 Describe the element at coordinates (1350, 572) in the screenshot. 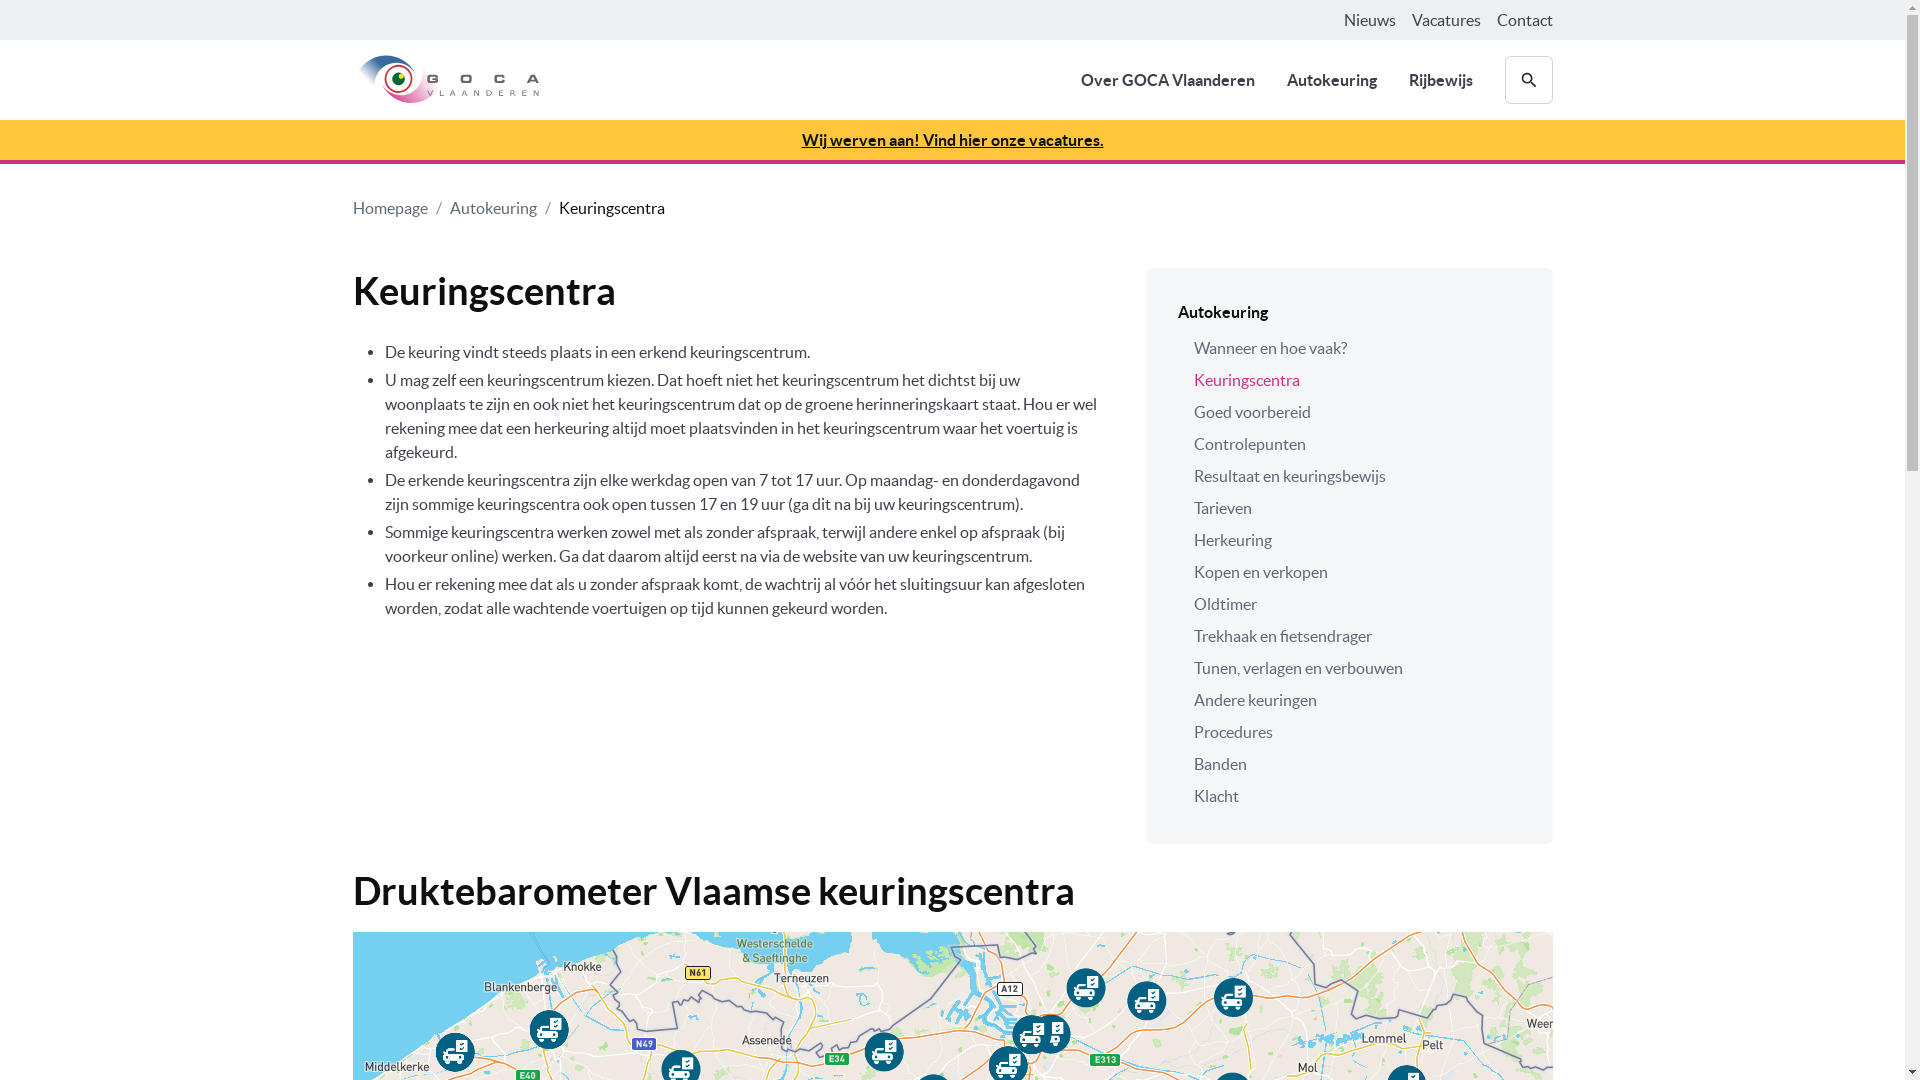

I see `Kopen en verkopen` at that location.